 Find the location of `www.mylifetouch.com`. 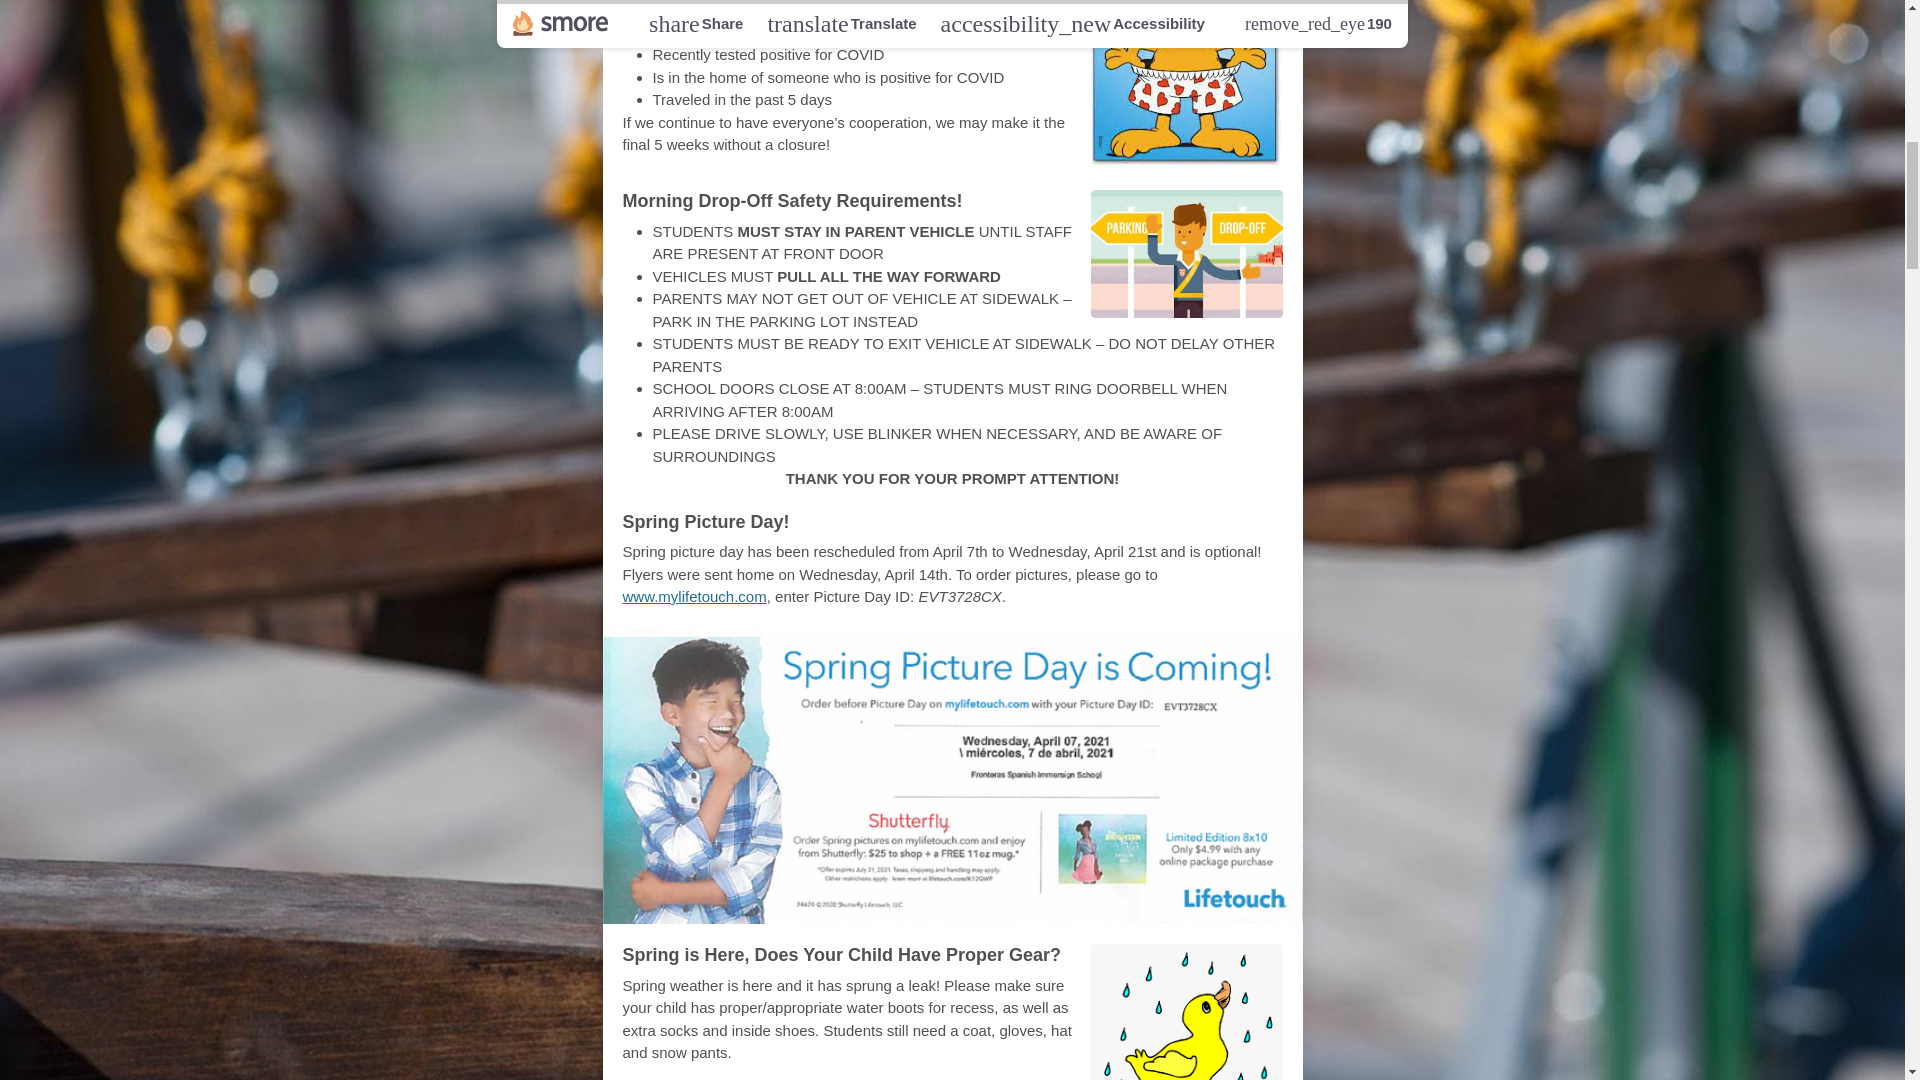

www.mylifetouch.com is located at coordinates (694, 596).